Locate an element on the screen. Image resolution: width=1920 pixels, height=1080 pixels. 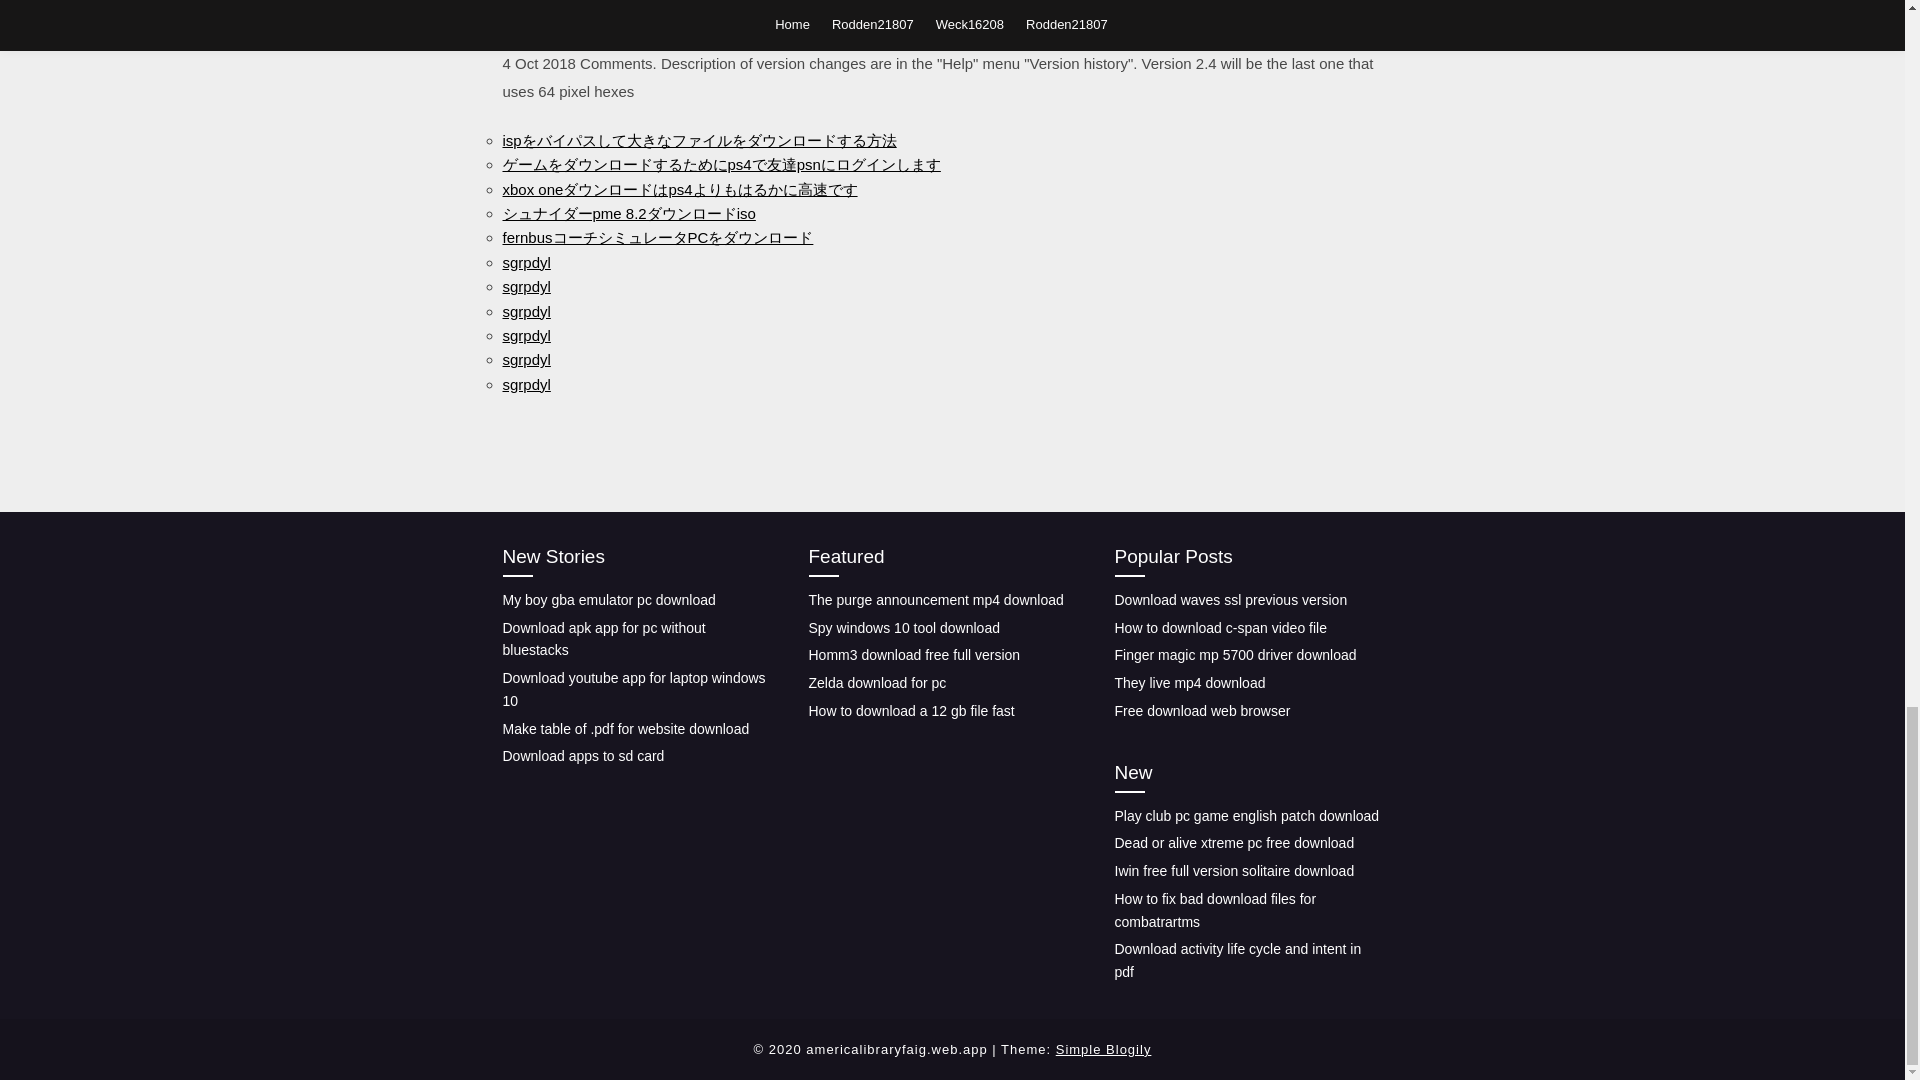
sgrpdyl is located at coordinates (525, 336).